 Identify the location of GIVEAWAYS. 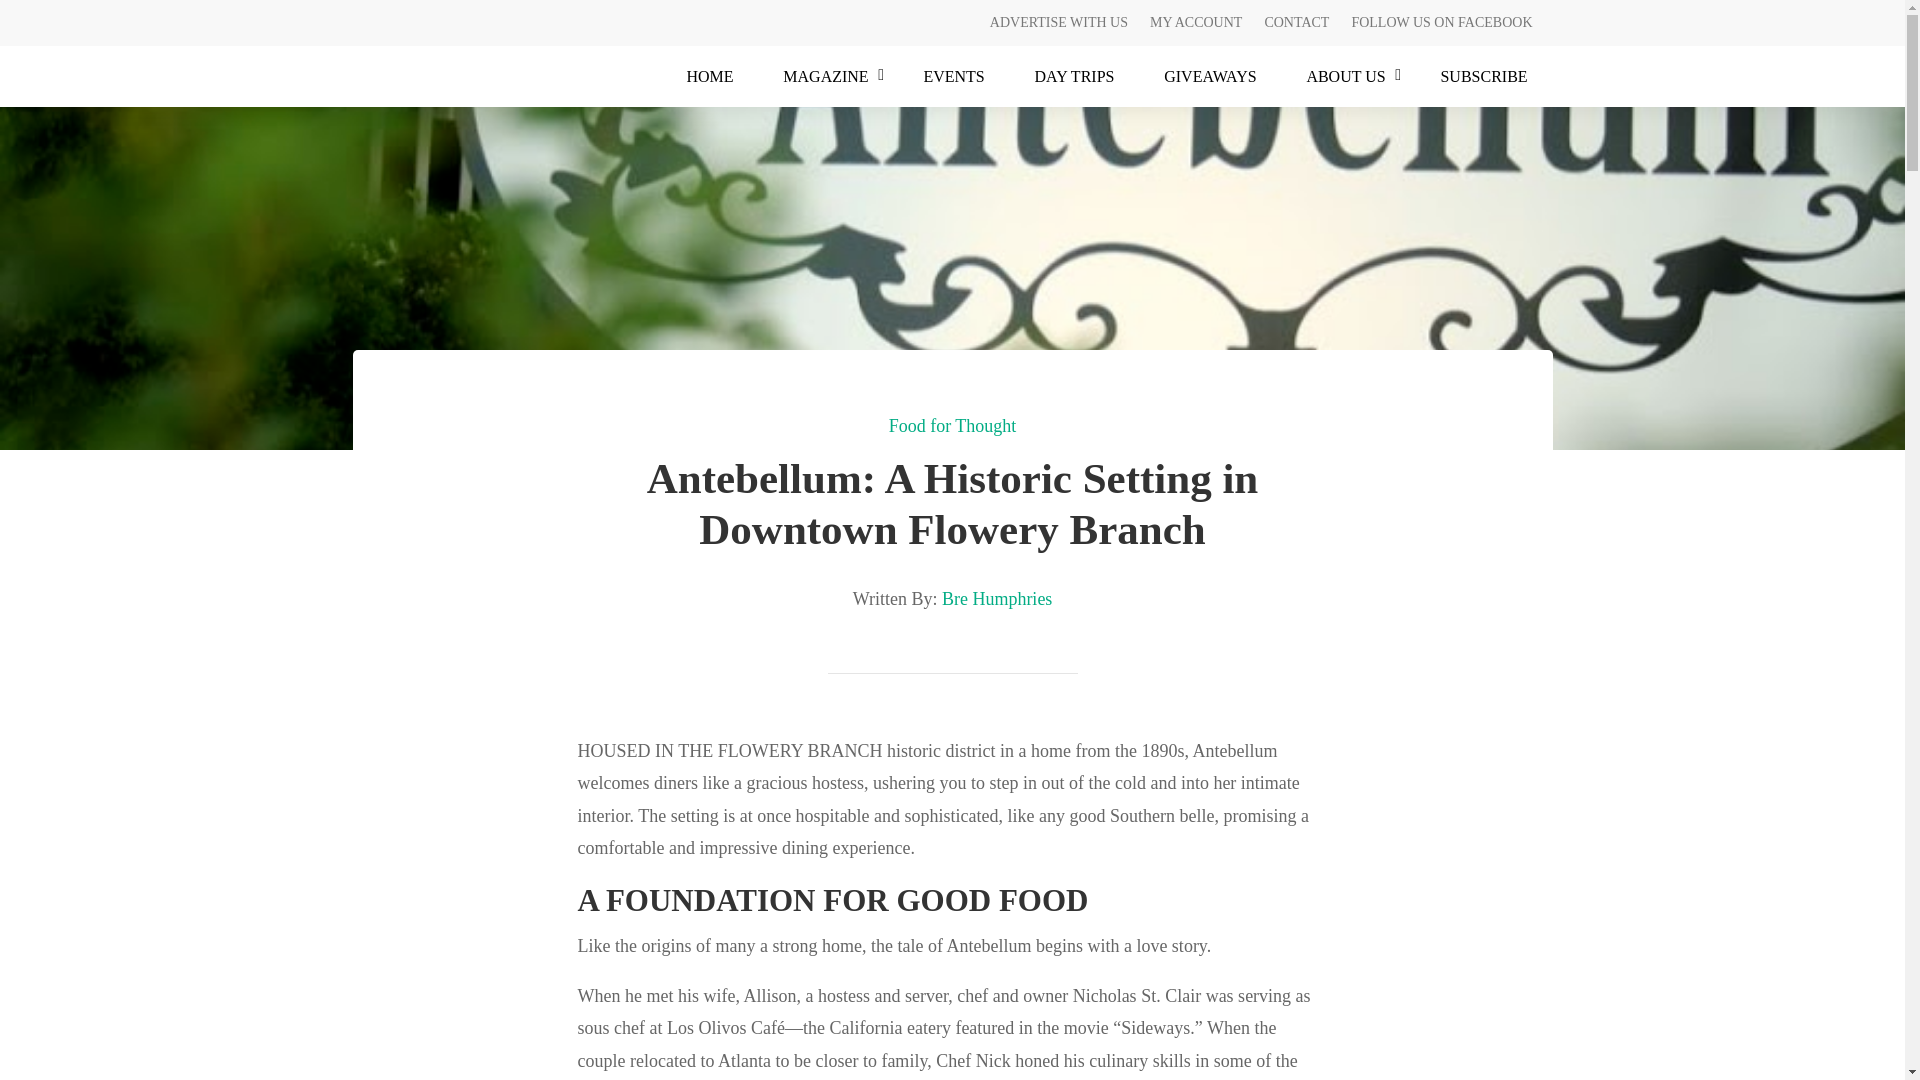
(1209, 76).